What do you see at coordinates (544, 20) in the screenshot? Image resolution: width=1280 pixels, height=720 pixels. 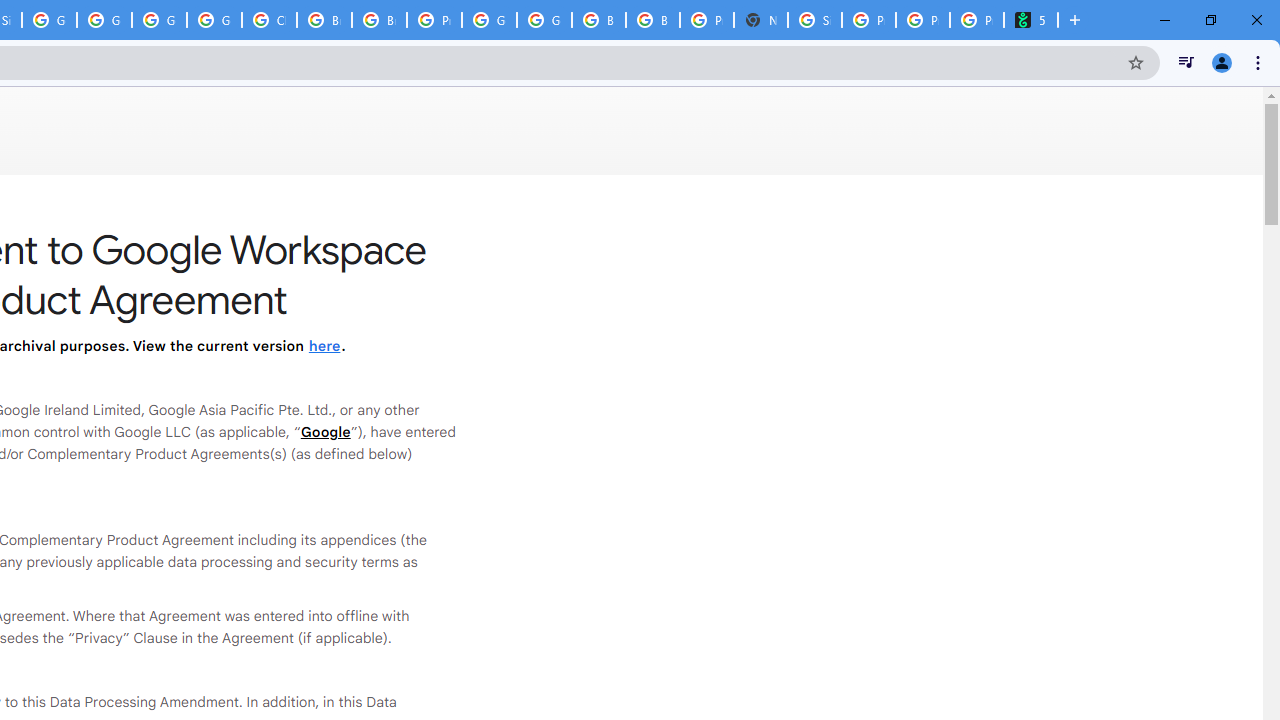 I see `Google Cloud Platform` at bounding box center [544, 20].